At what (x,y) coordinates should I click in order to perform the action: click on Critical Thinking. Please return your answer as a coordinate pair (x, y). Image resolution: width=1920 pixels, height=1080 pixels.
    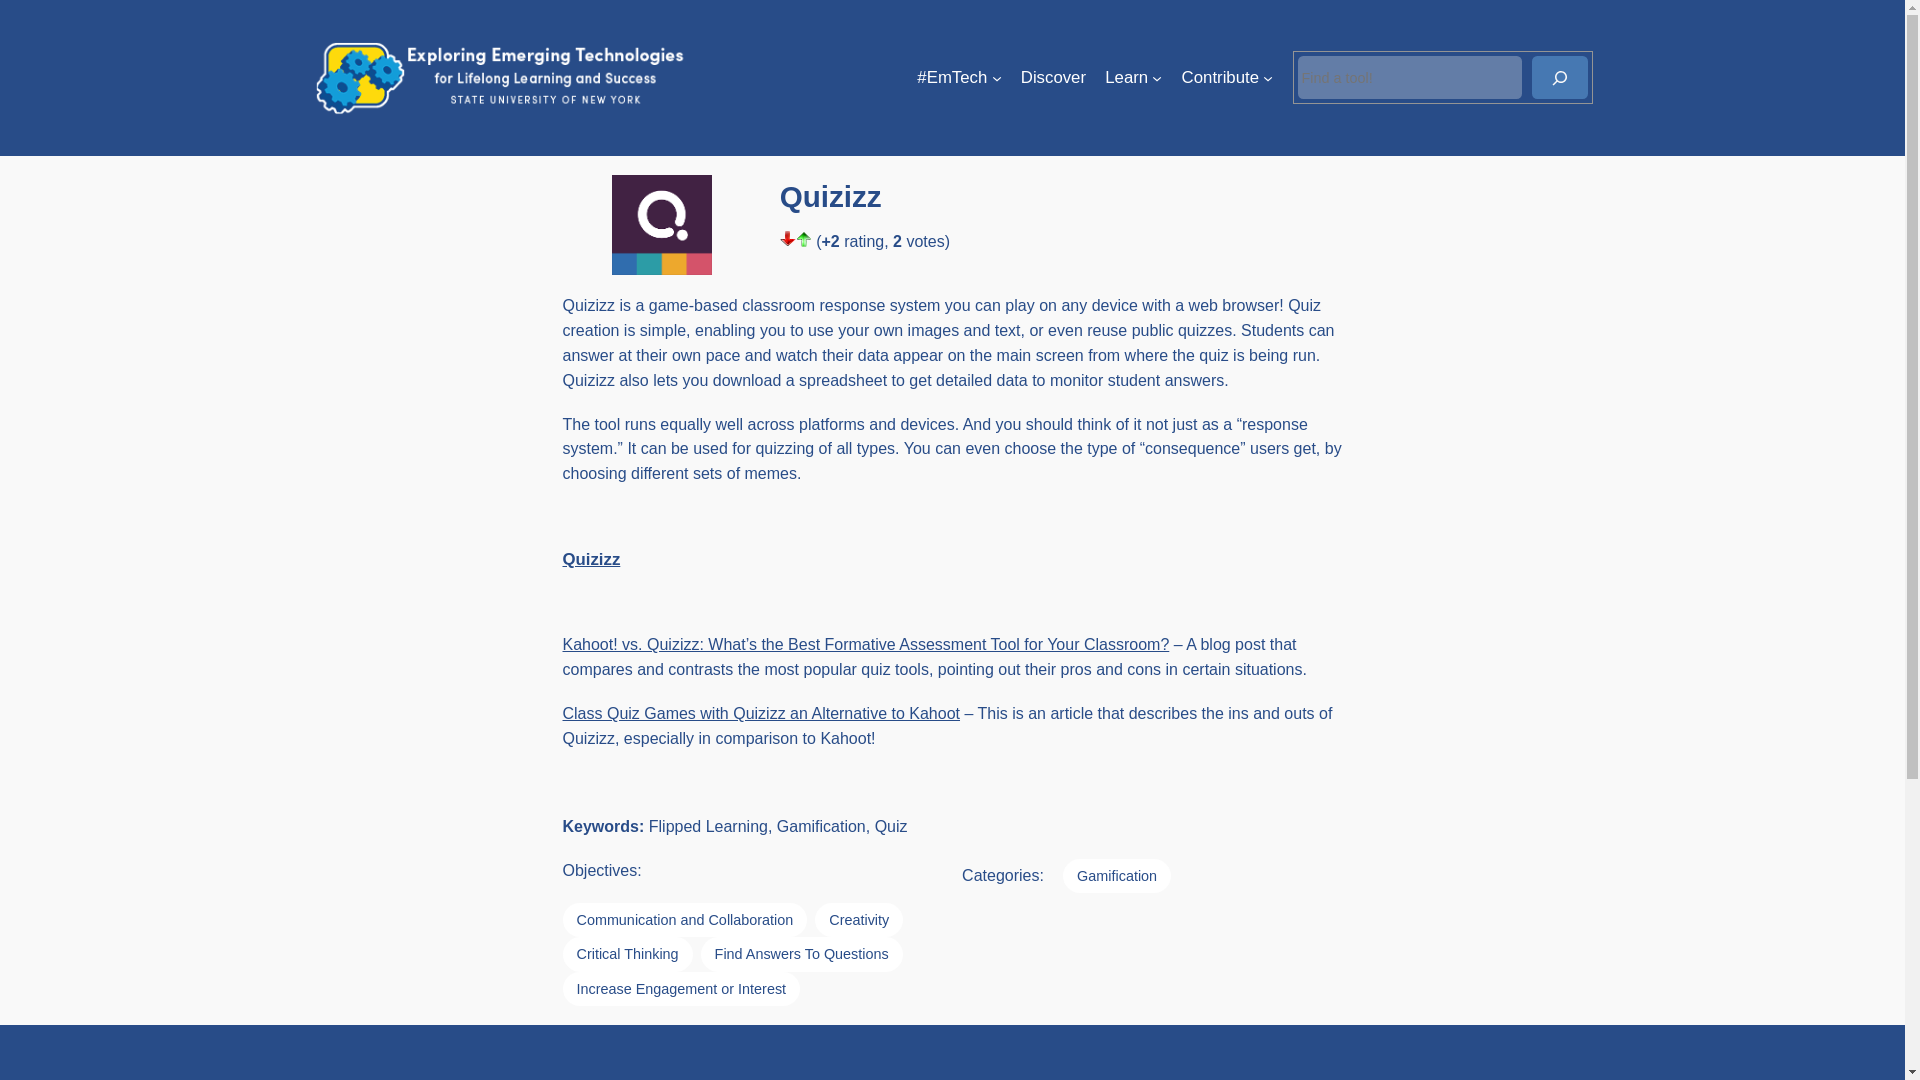
    Looking at the image, I should click on (626, 954).